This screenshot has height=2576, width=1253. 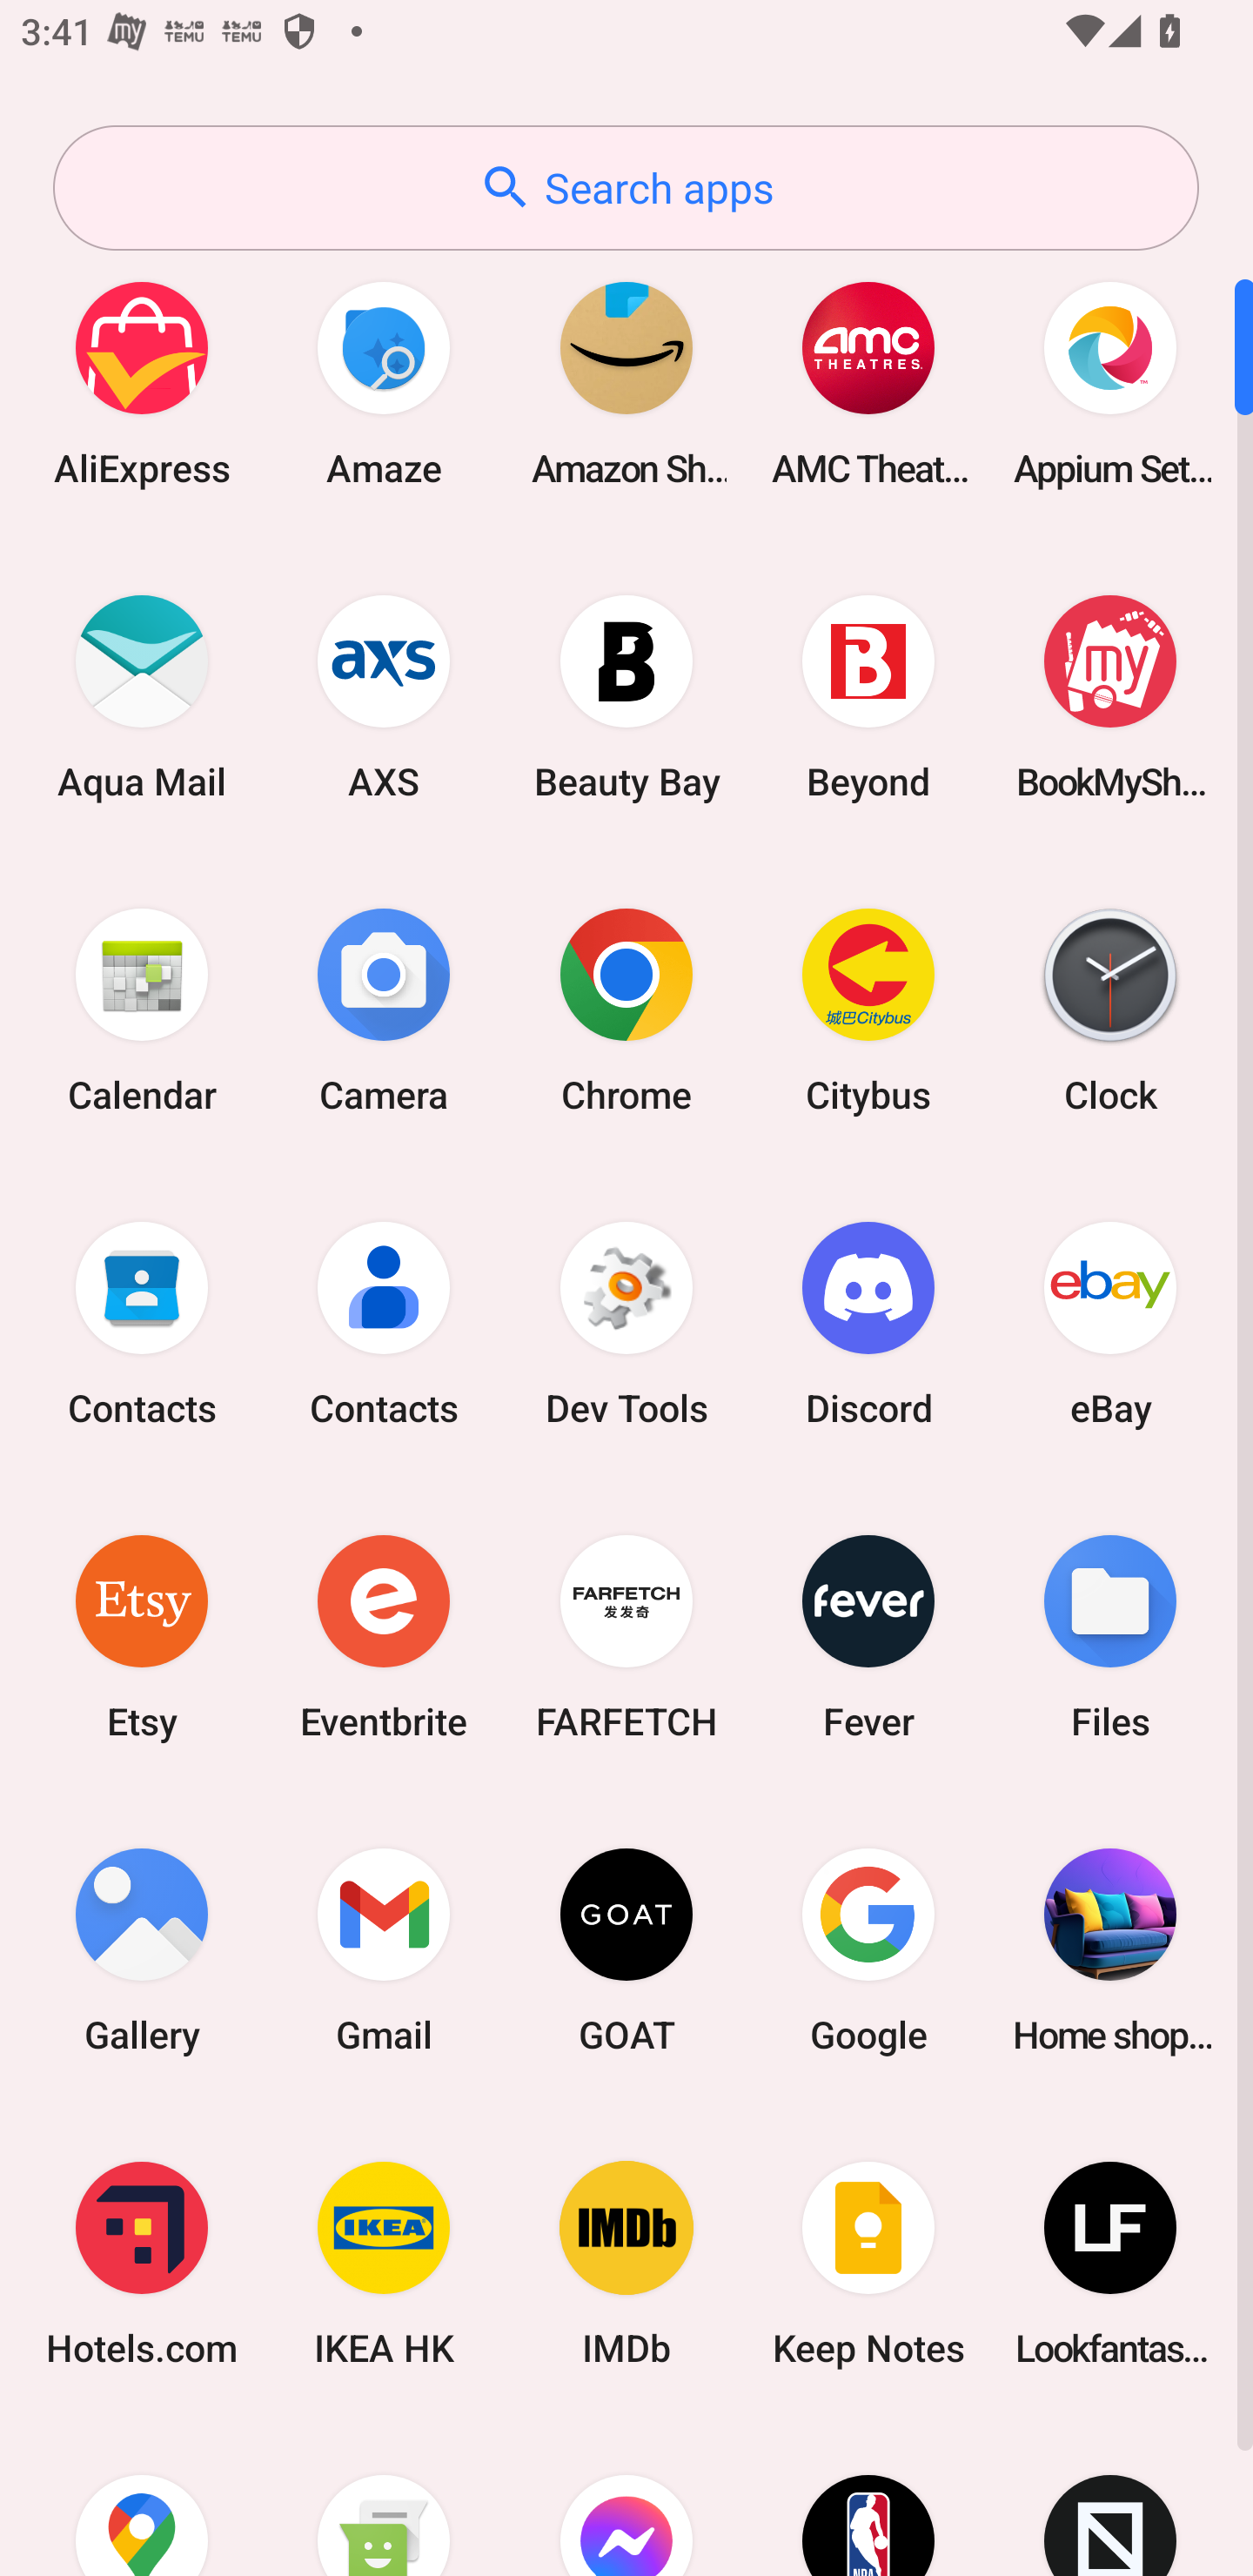 I want to click on Clock, so click(x=1110, y=1010).